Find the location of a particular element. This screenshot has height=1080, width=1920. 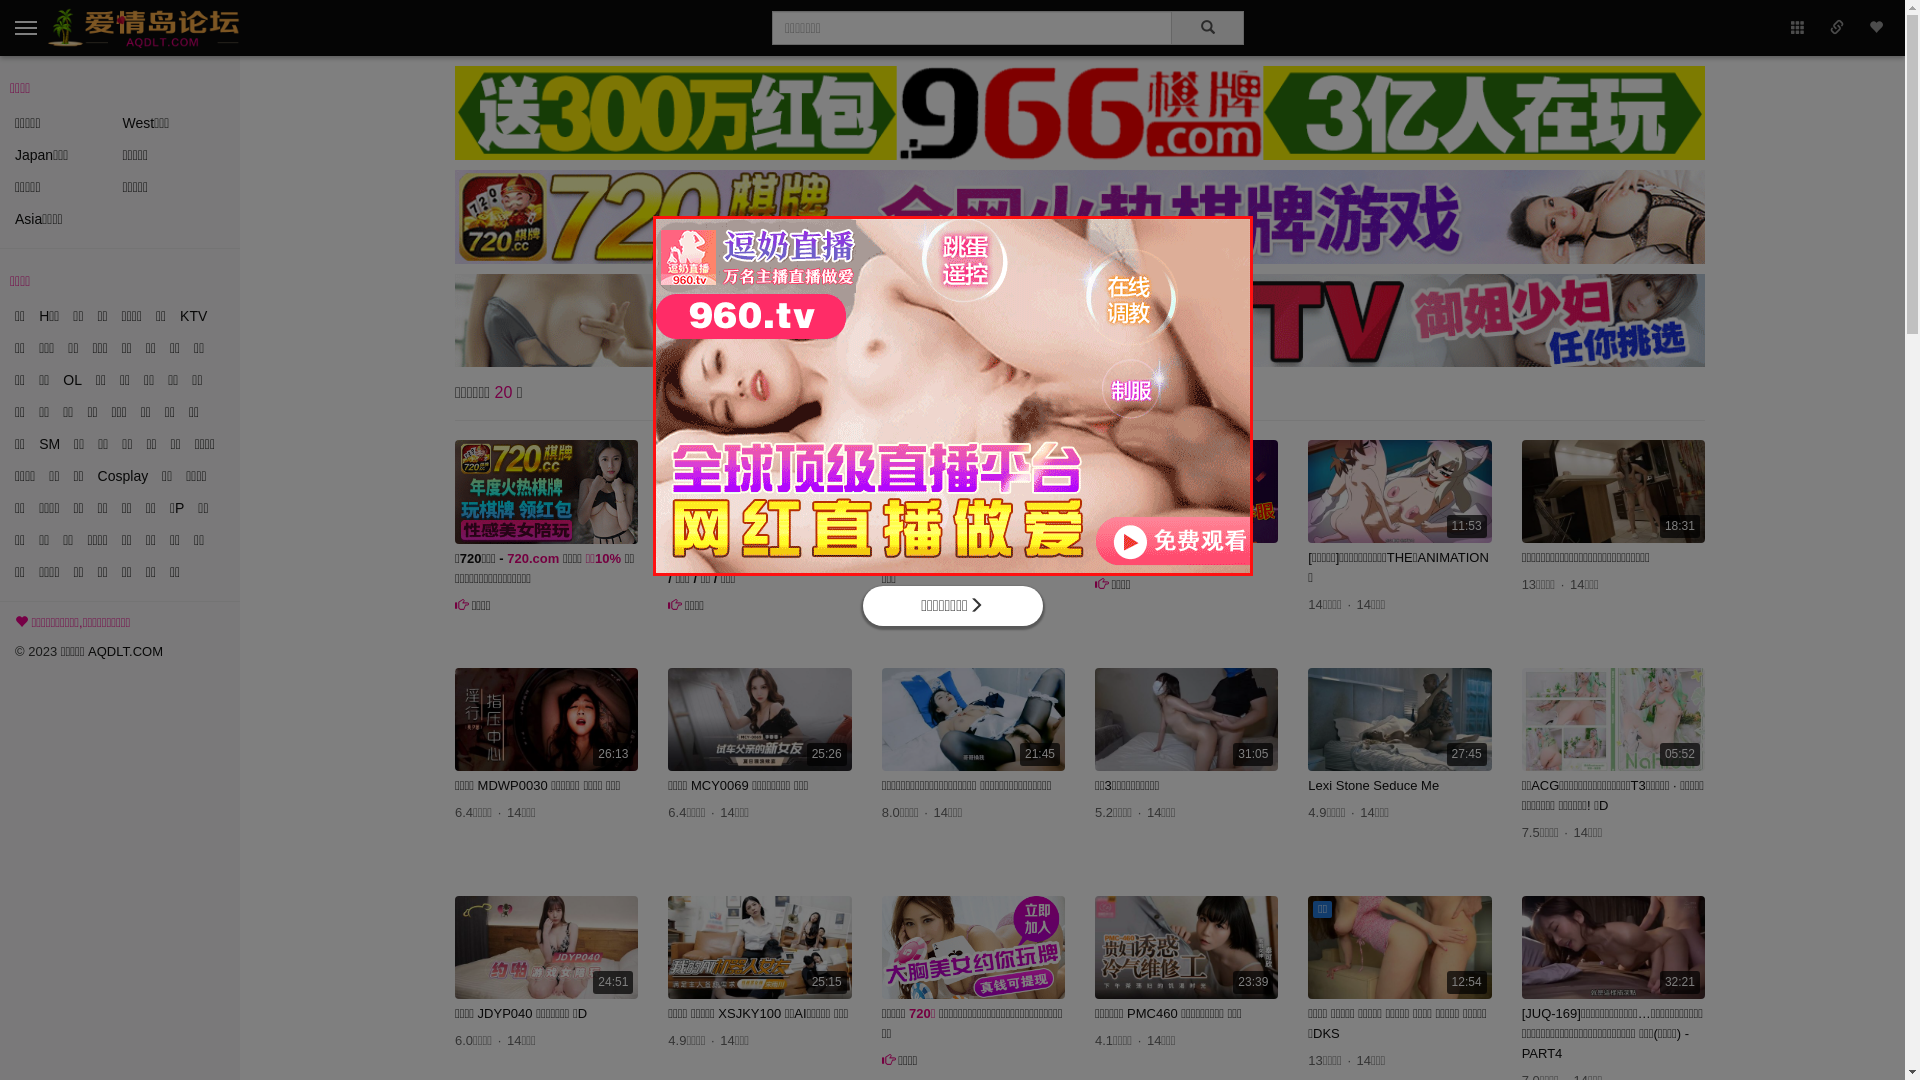

26:13 is located at coordinates (546, 720).